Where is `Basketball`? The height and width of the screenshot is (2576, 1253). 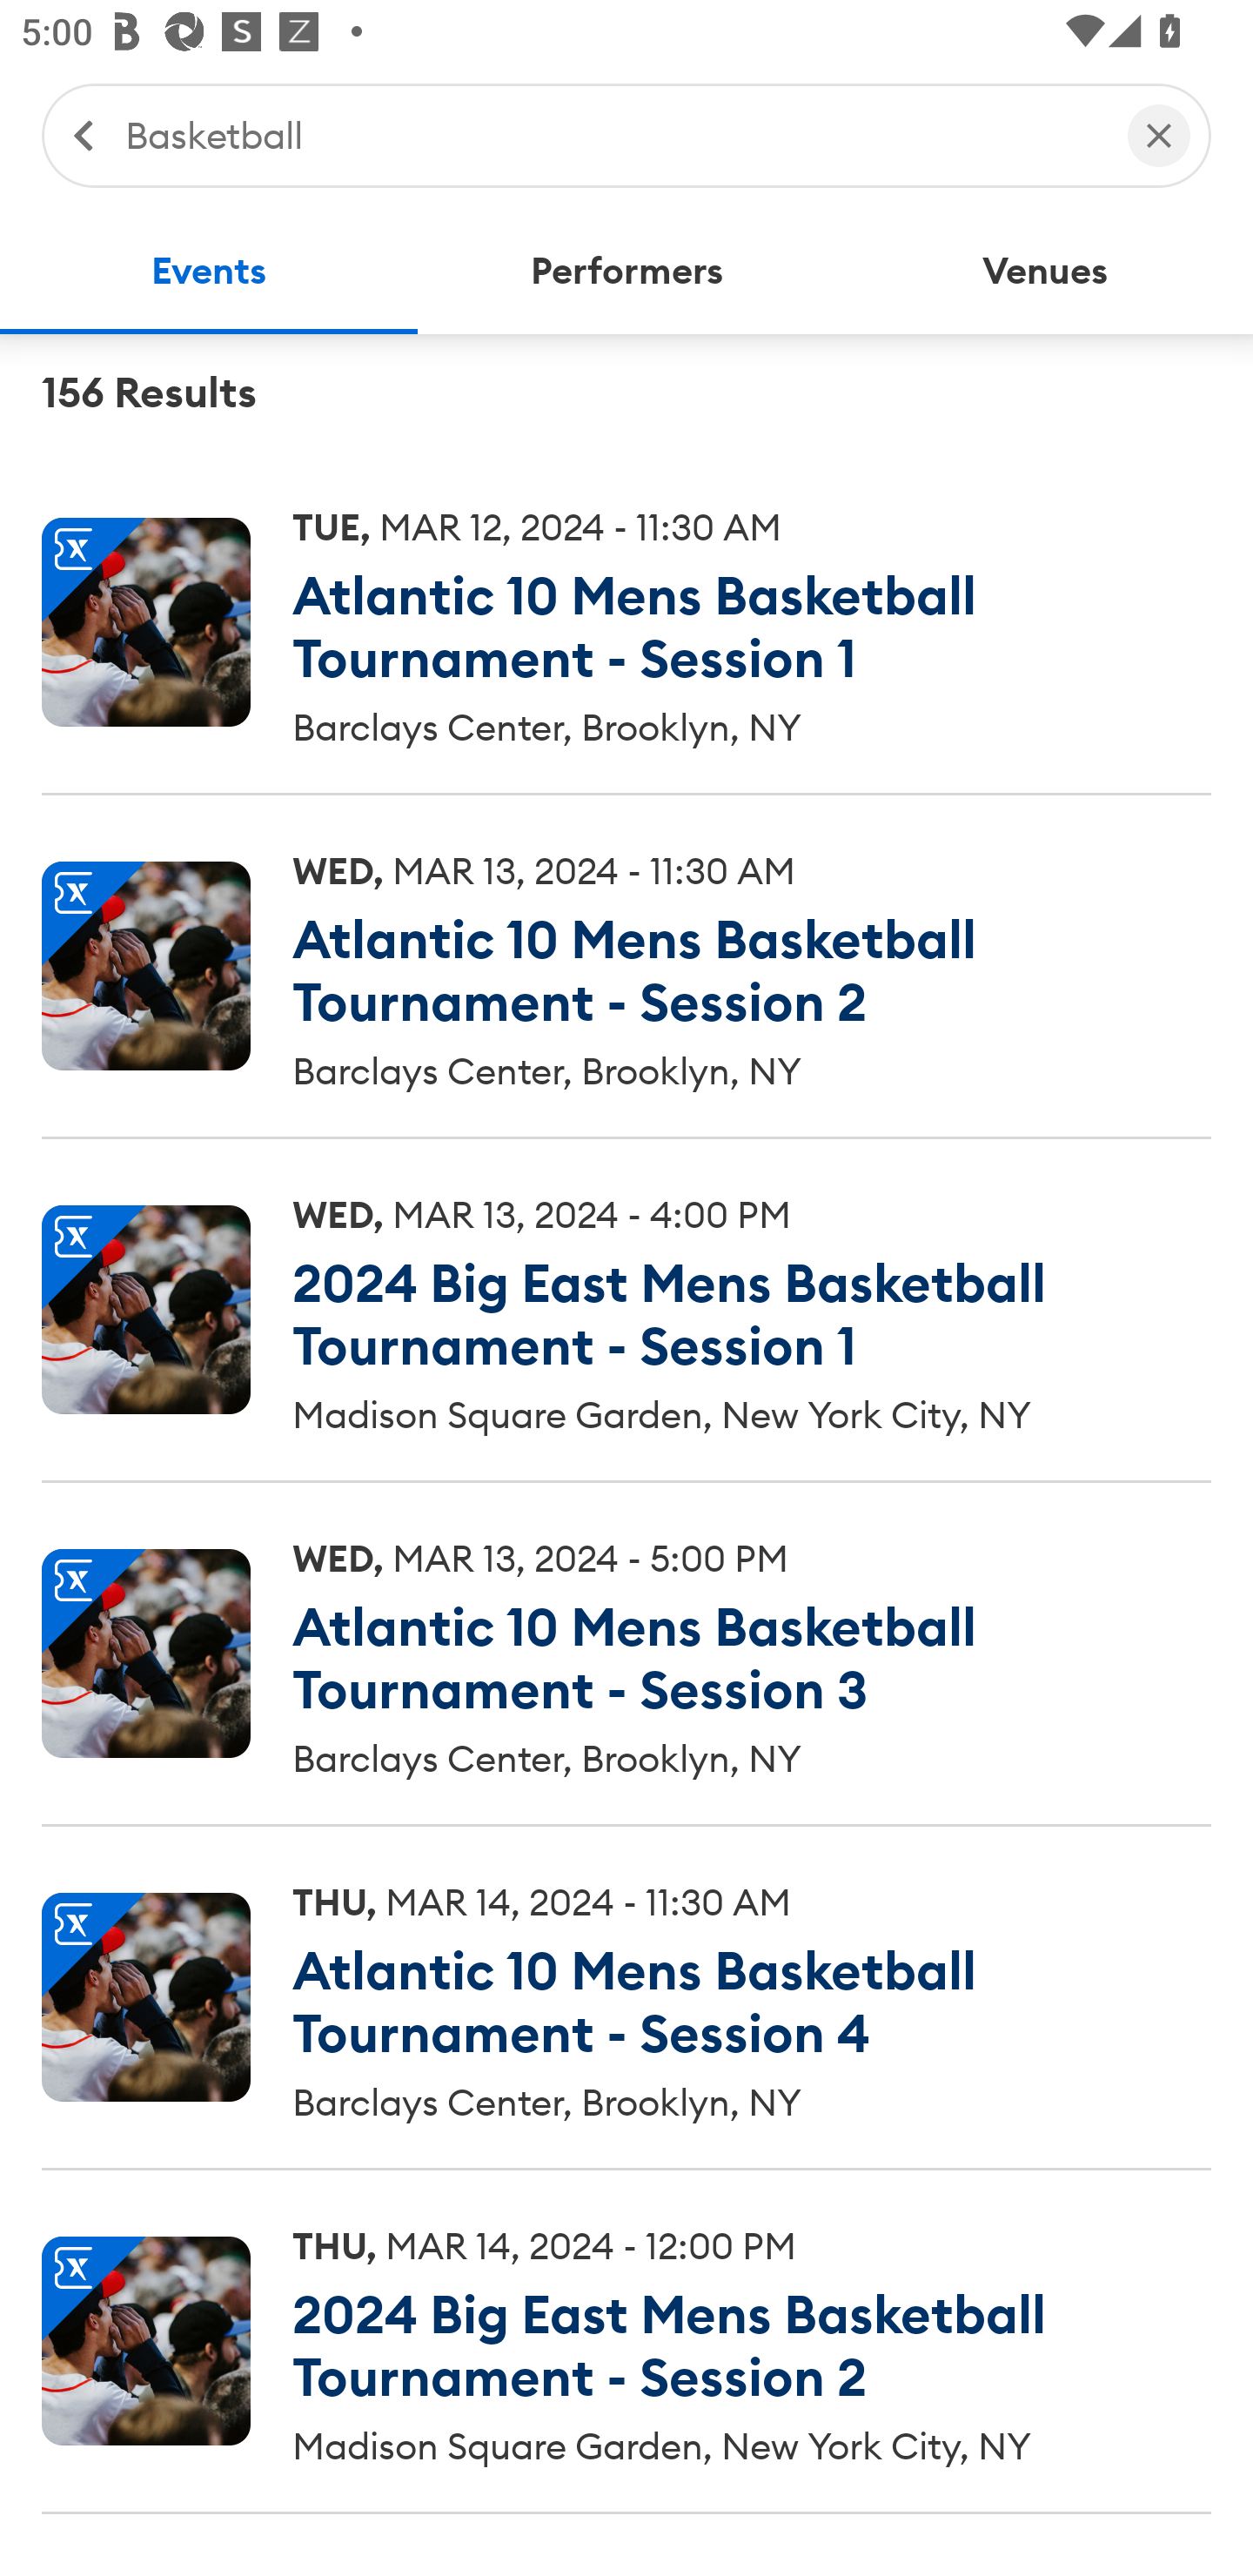
Basketball is located at coordinates (611, 134).